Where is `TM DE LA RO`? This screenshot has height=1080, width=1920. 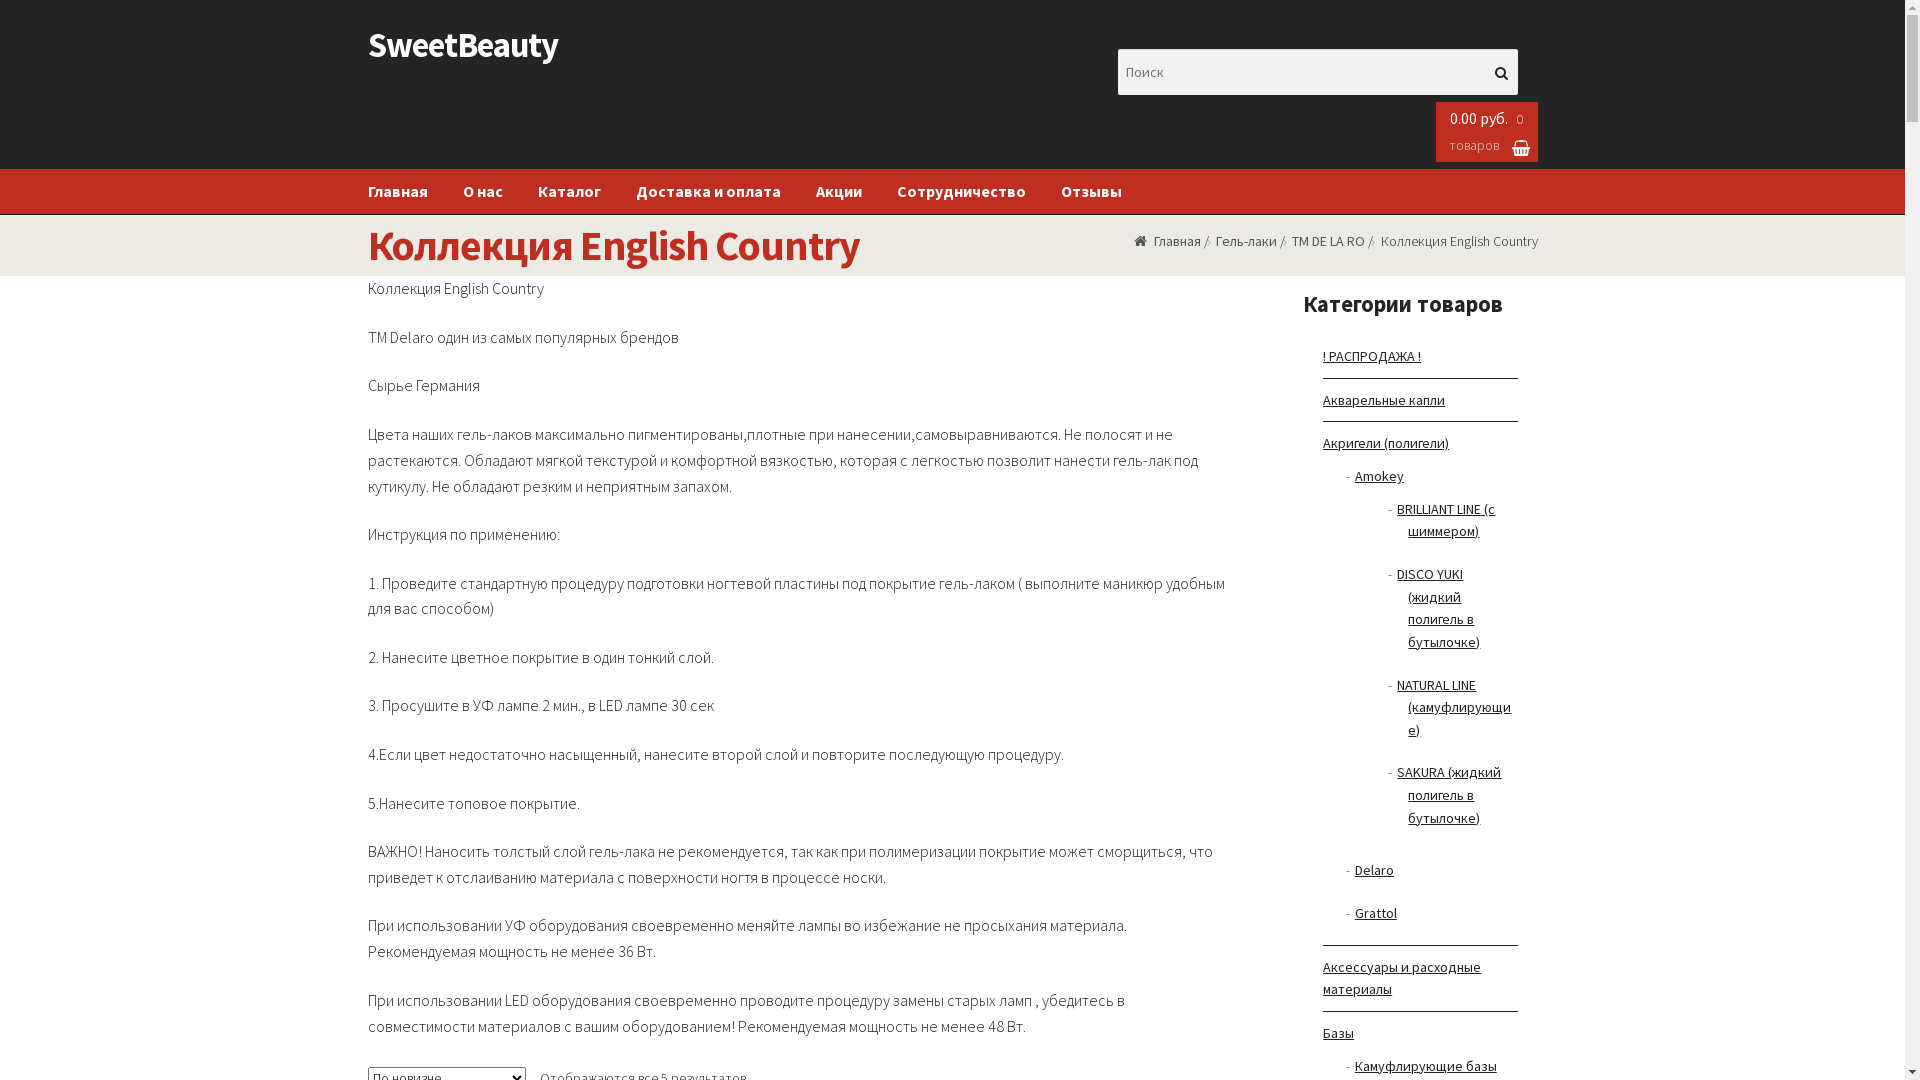
TM DE LA RO is located at coordinates (1328, 241).